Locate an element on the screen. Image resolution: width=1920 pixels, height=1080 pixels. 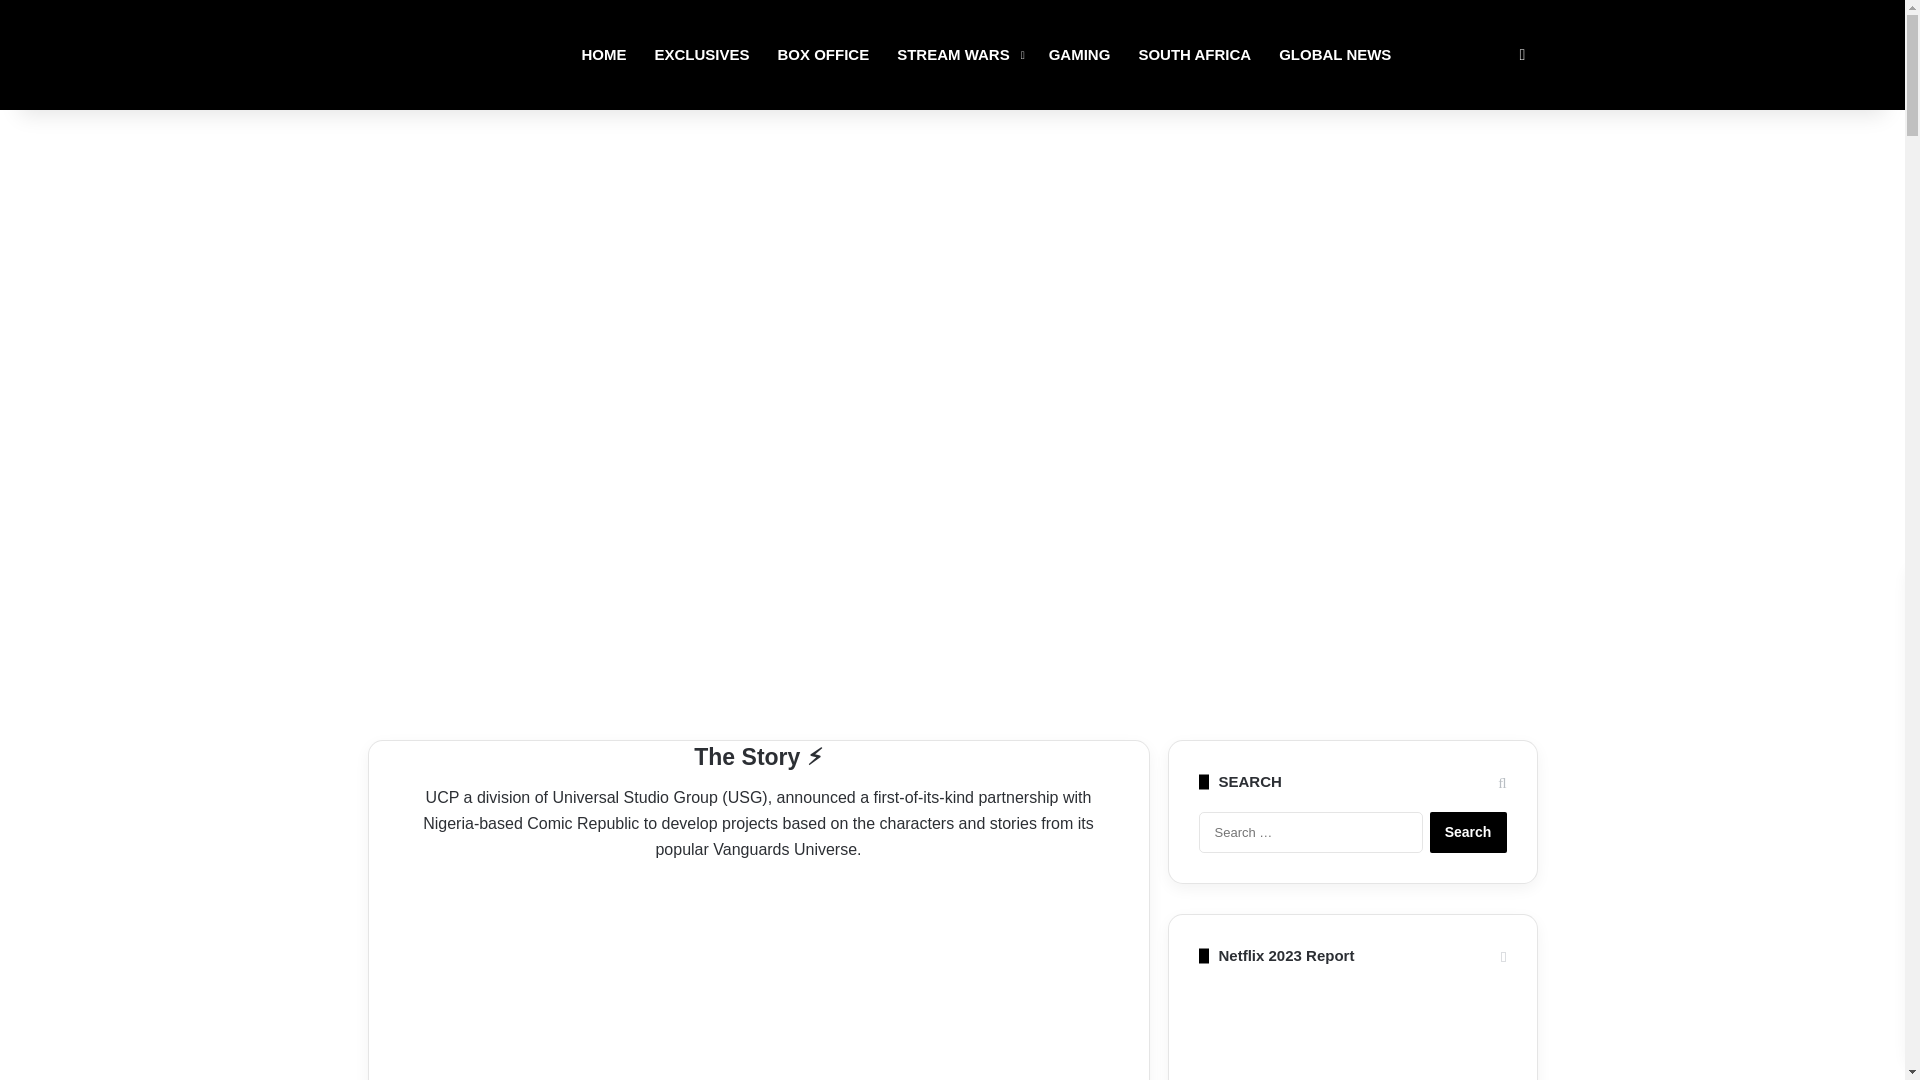
GLOBAL NEWS is located at coordinates (1335, 55).